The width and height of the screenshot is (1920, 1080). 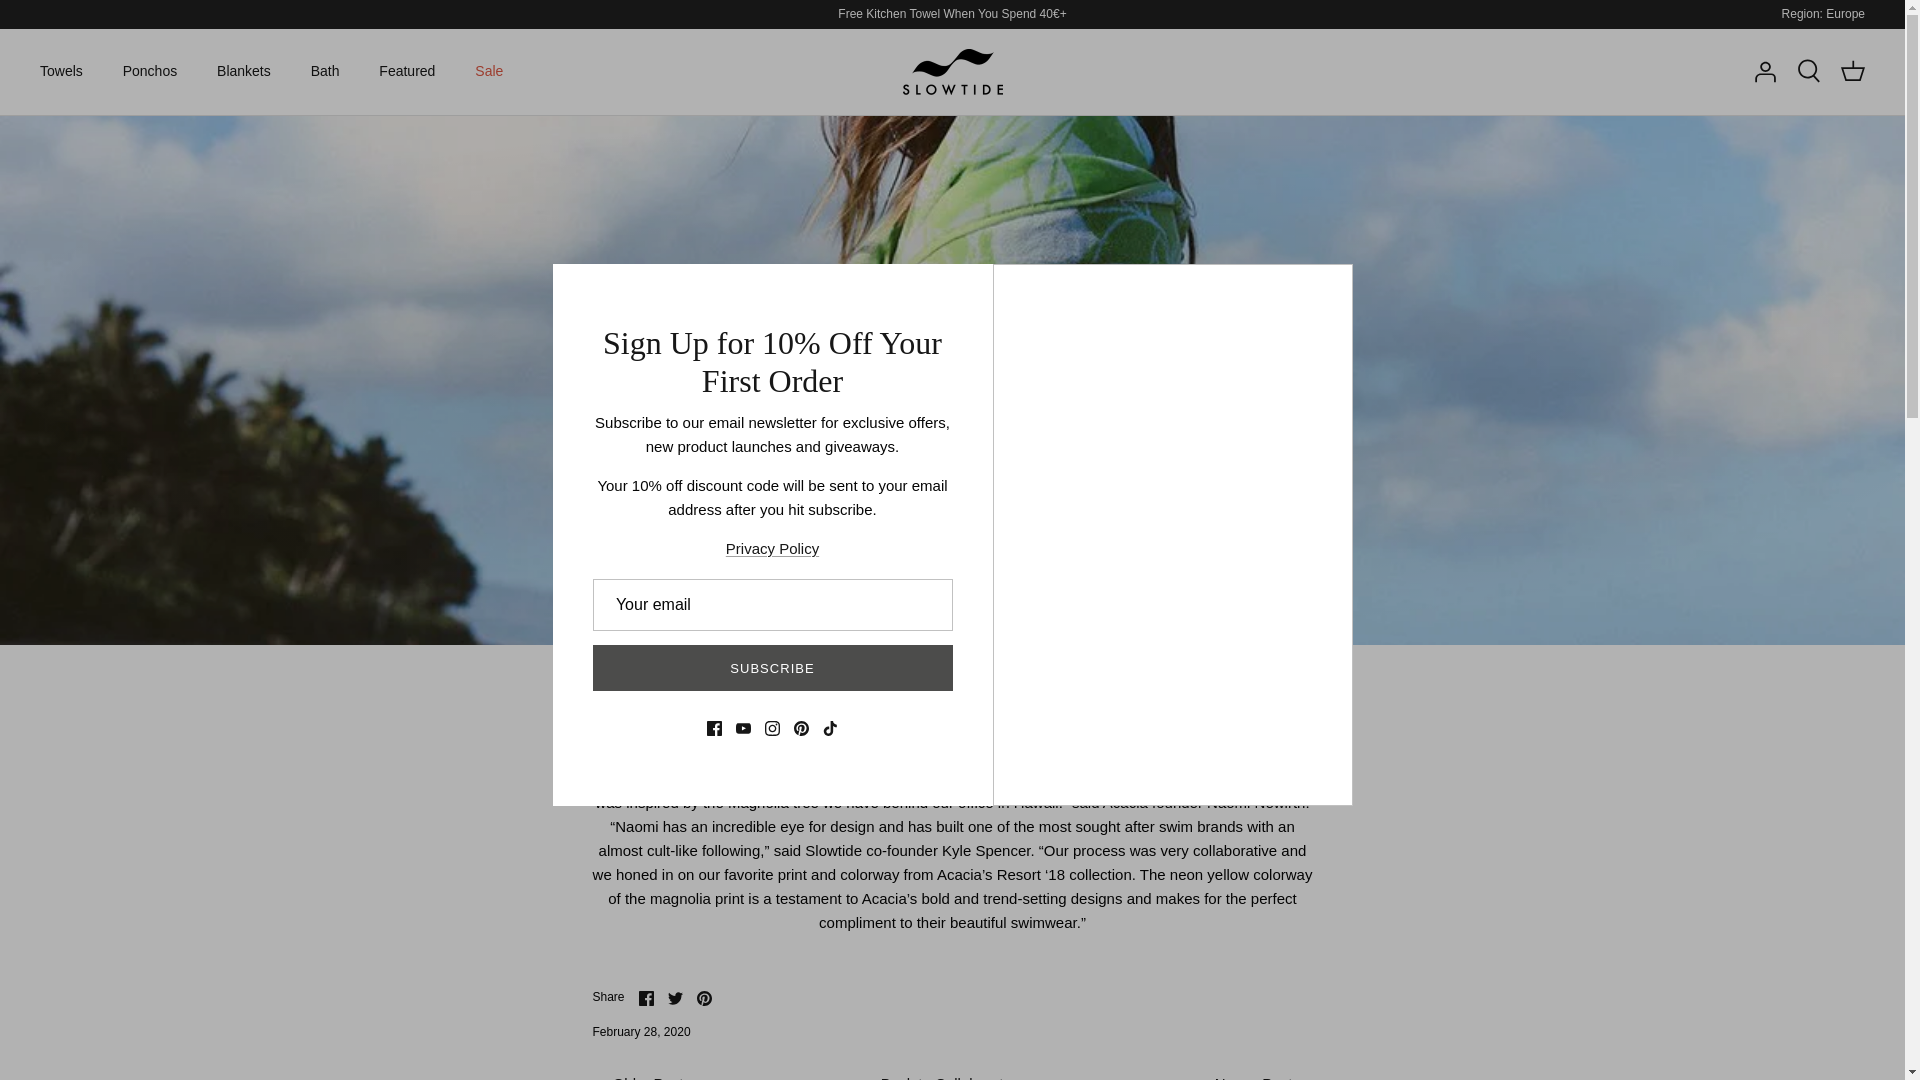 What do you see at coordinates (1822, 13) in the screenshot?
I see `Region: Europe` at bounding box center [1822, 13].